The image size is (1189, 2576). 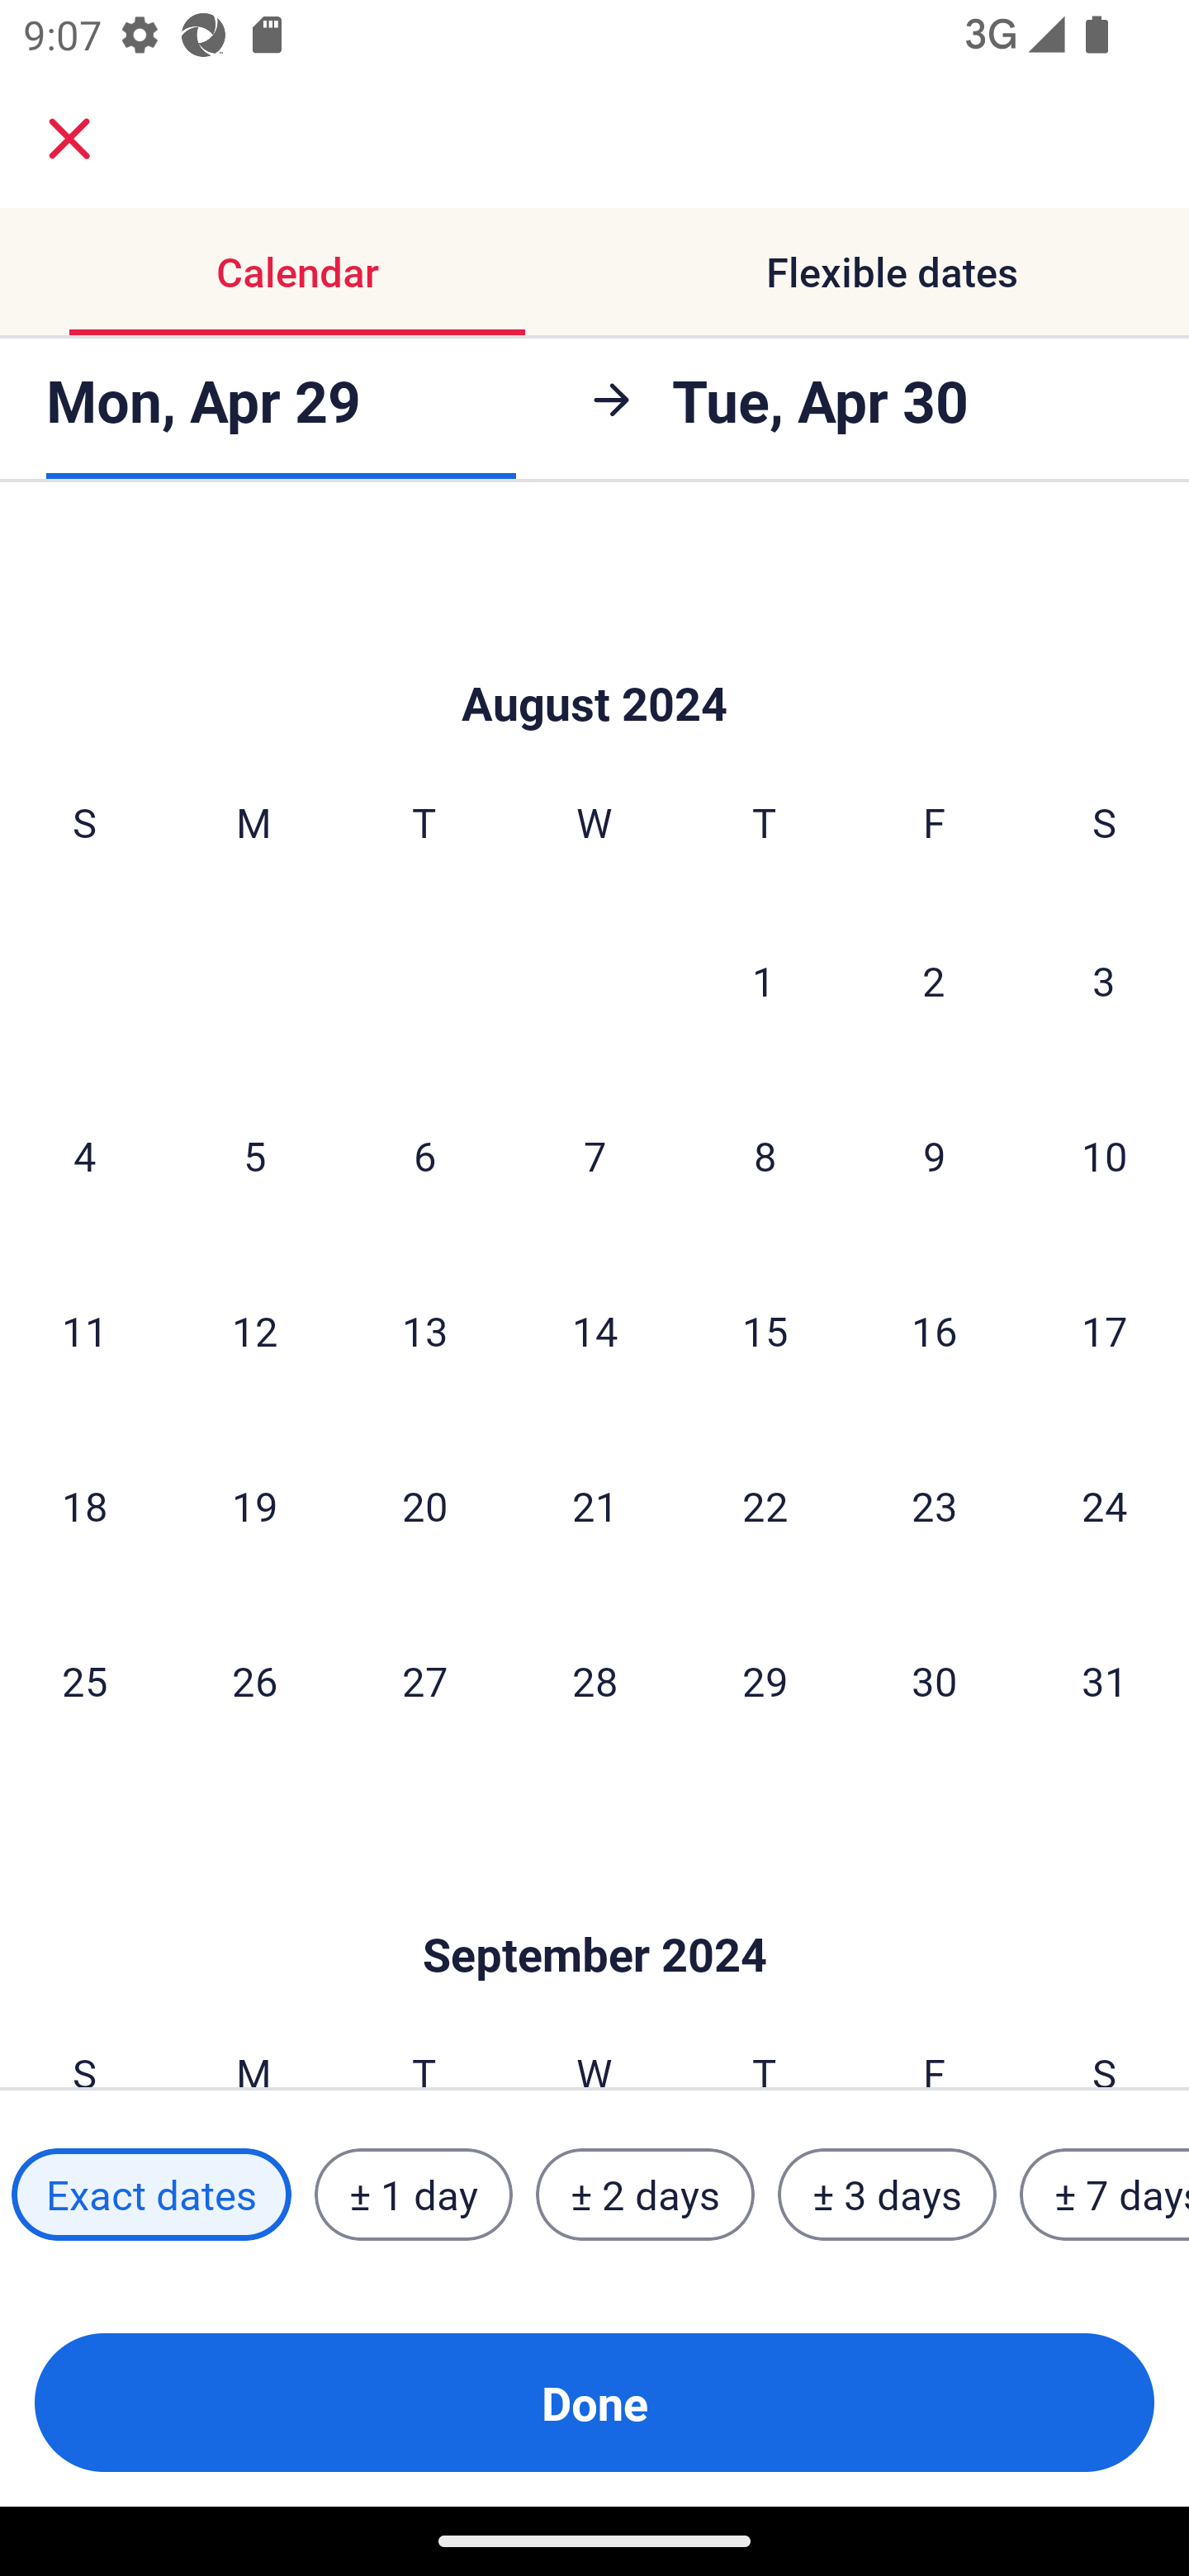 I want to click on ± 7 days, so click(x=1105, y=2195).